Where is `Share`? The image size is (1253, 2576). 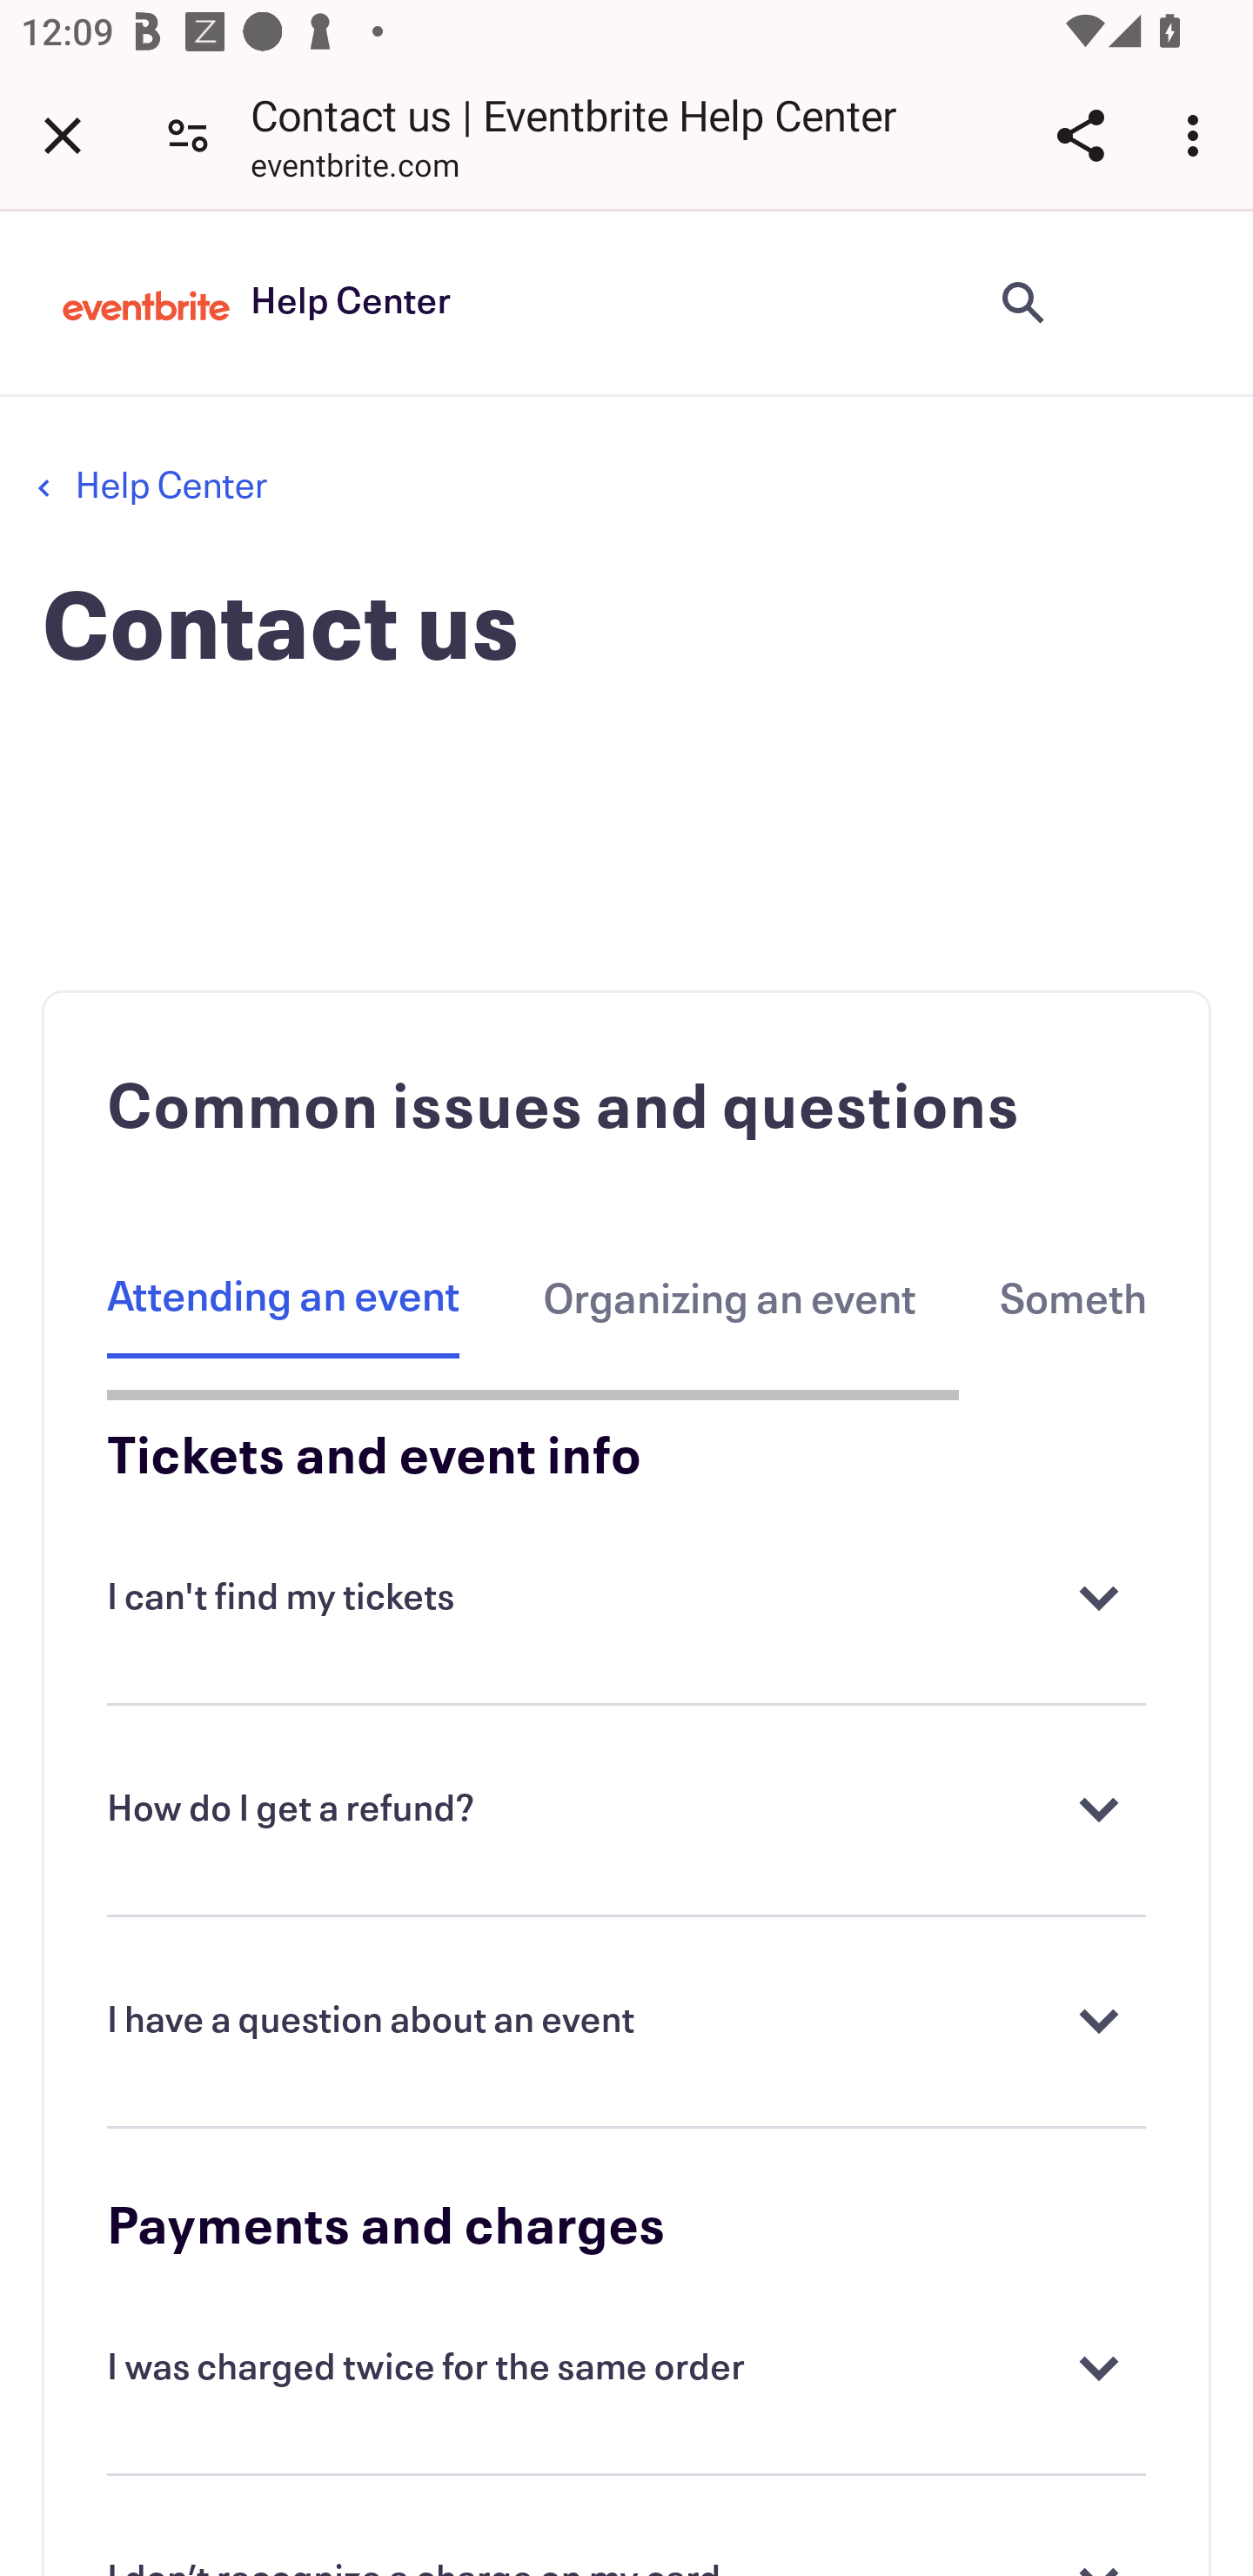 Share is located at coordinates (1080, 135).